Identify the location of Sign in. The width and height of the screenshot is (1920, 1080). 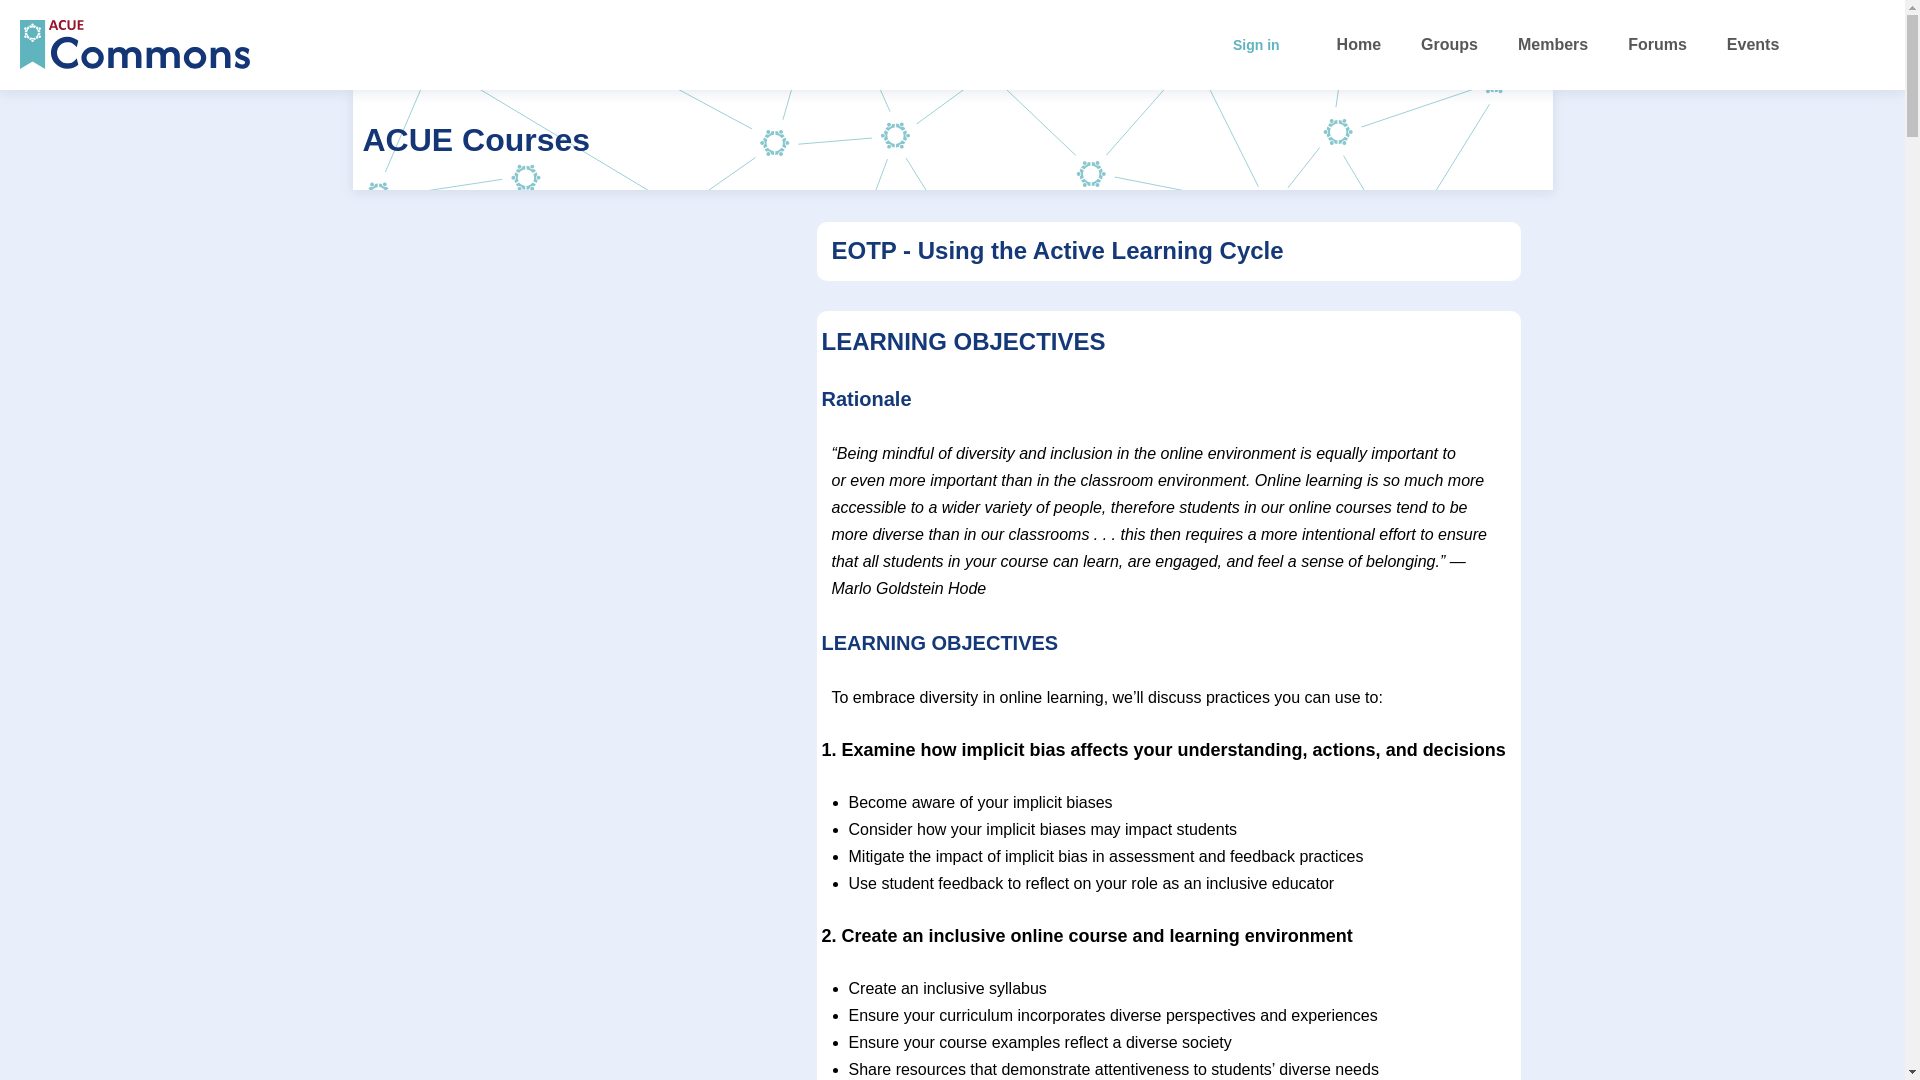
(1846, 44).